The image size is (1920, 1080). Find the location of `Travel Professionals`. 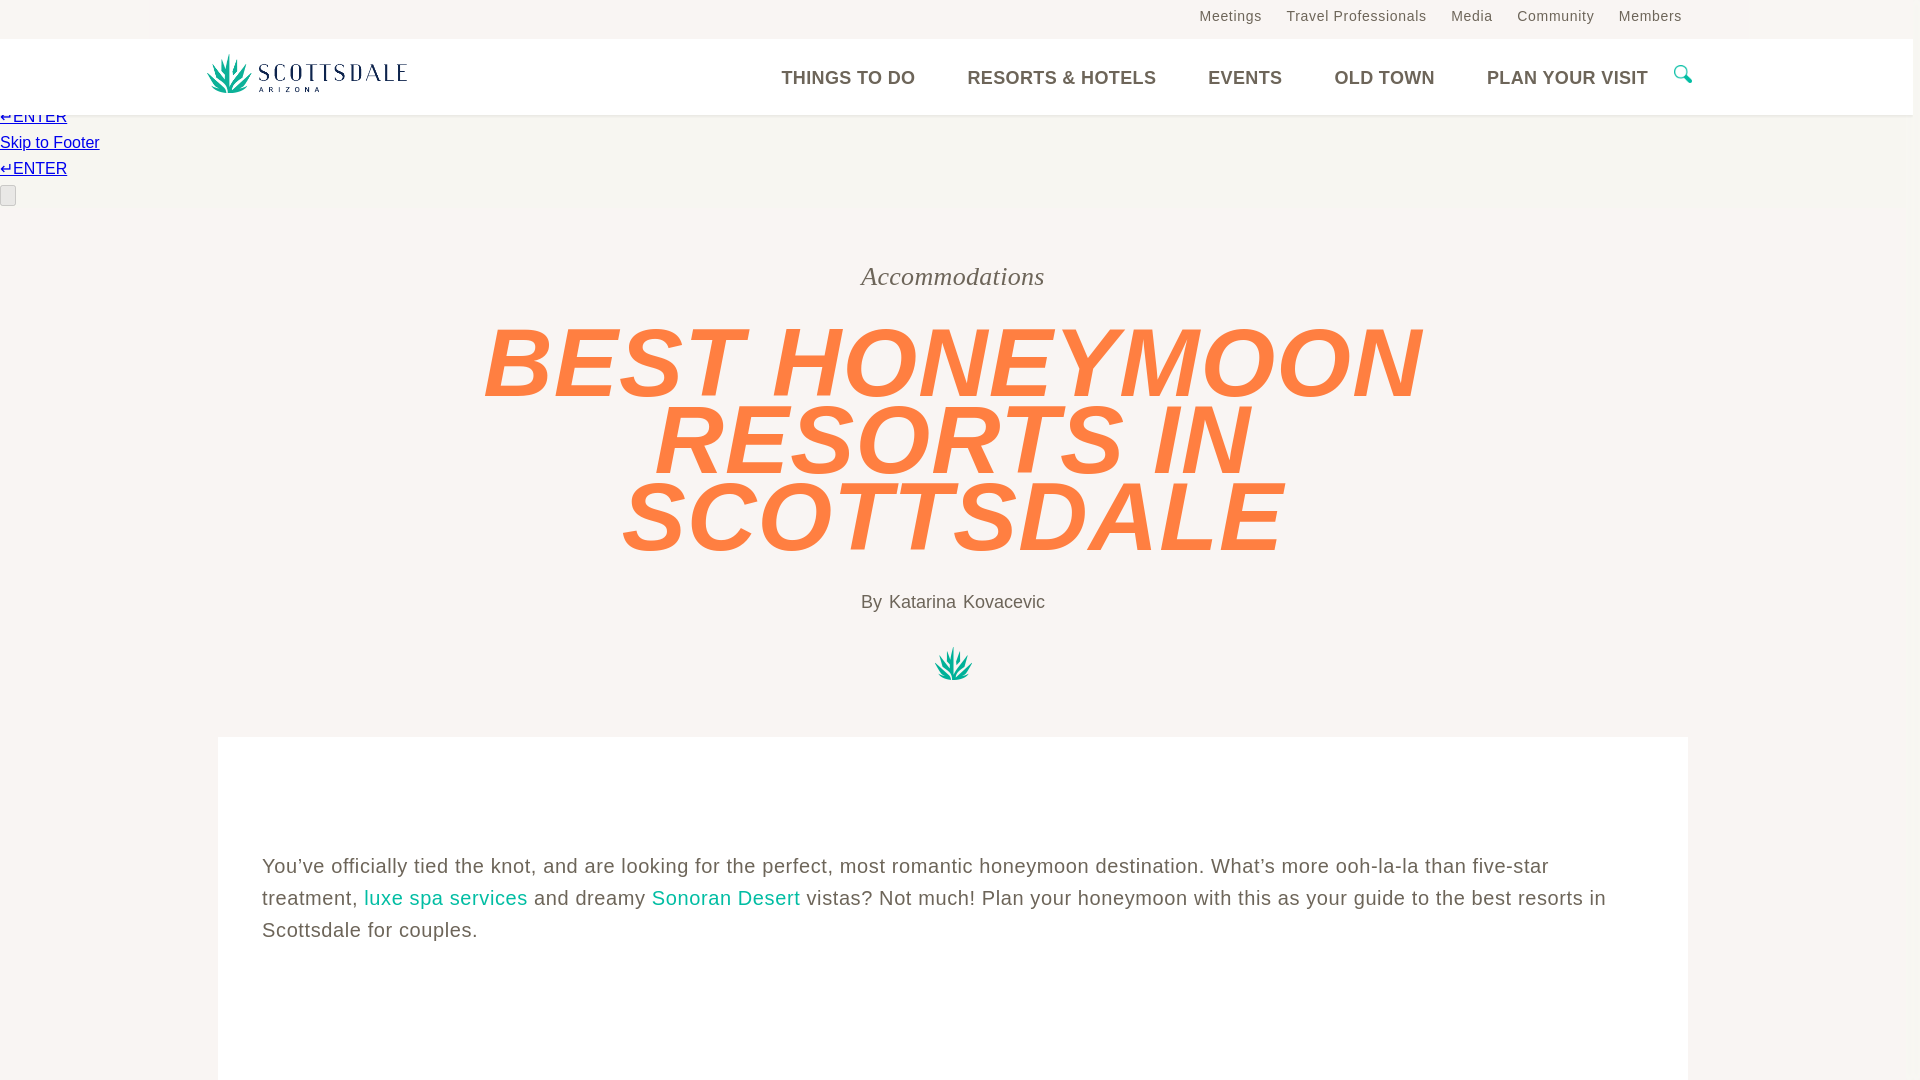

Travel Professionals is located at coordinates (1356, 15).